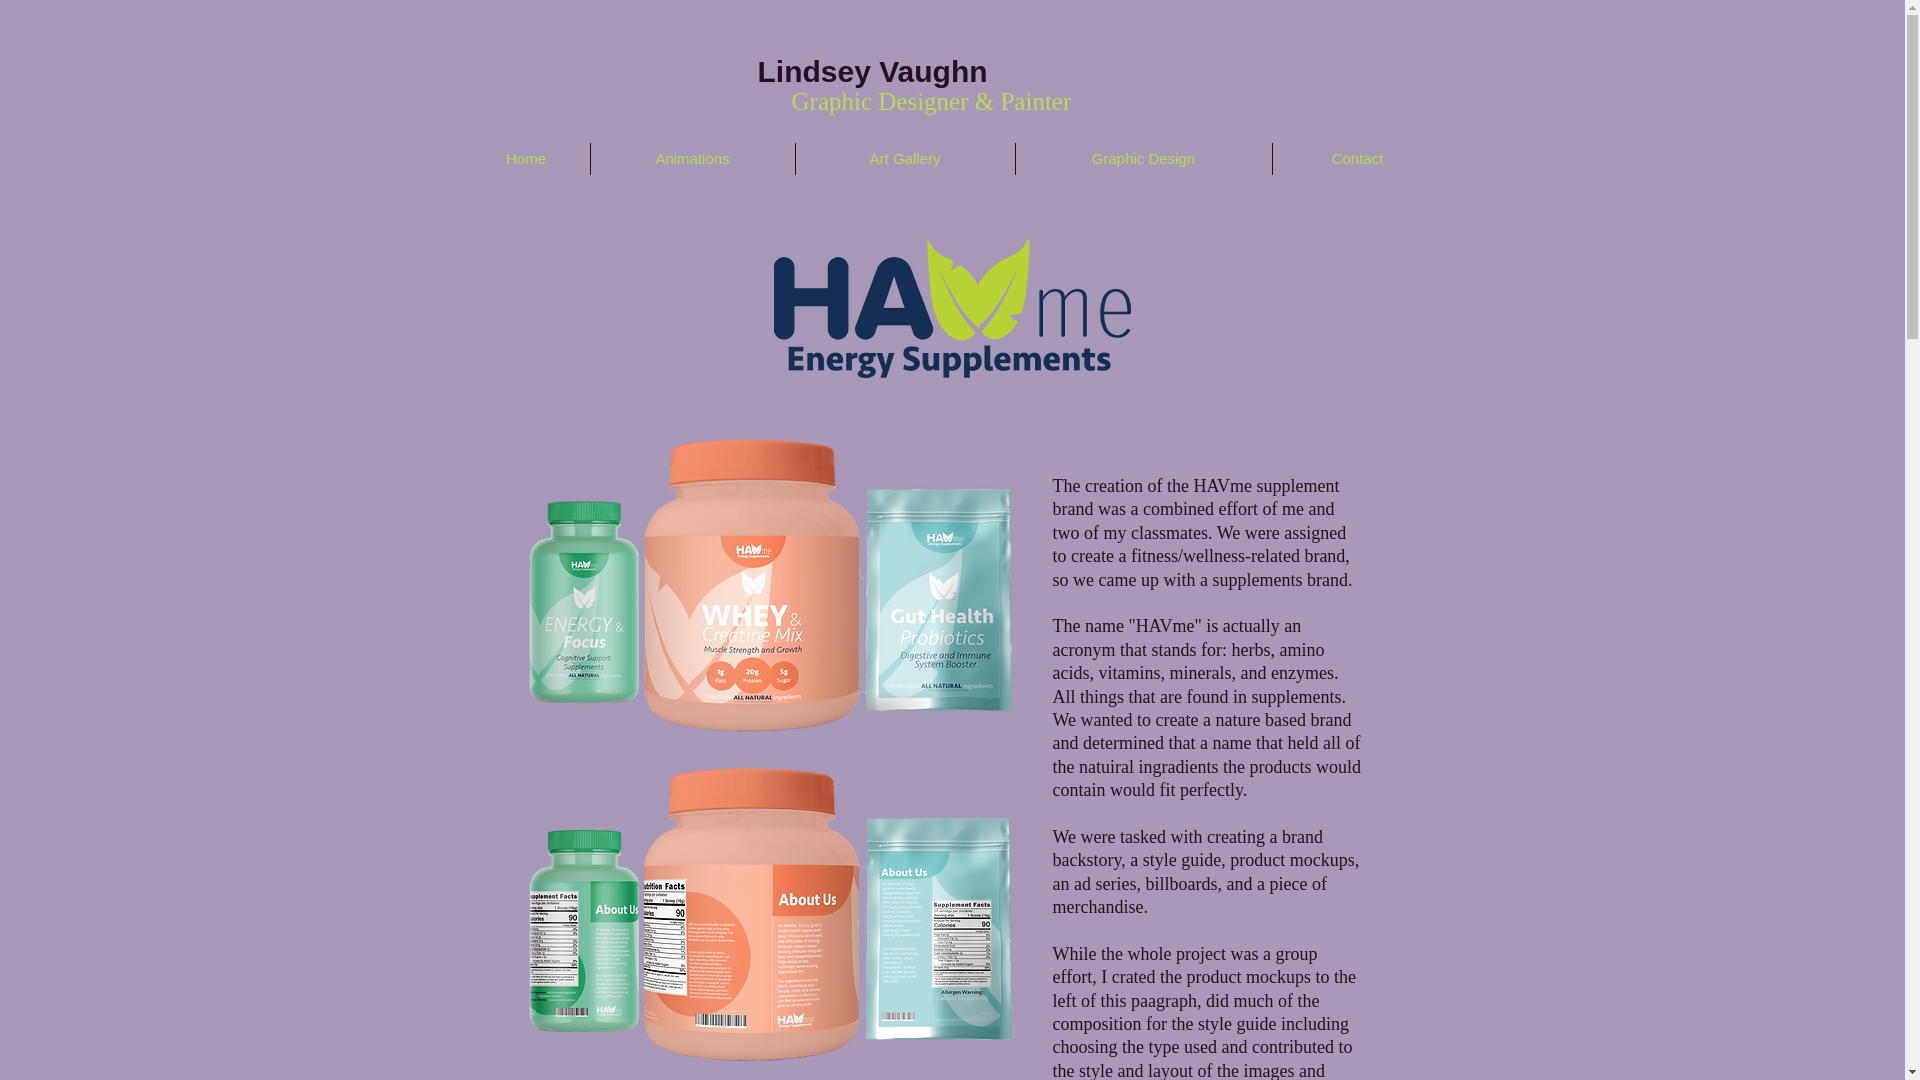 The width and height of the screenshot is (1920, 1080). I want to click on Graphic Design, so click(1143, 158).